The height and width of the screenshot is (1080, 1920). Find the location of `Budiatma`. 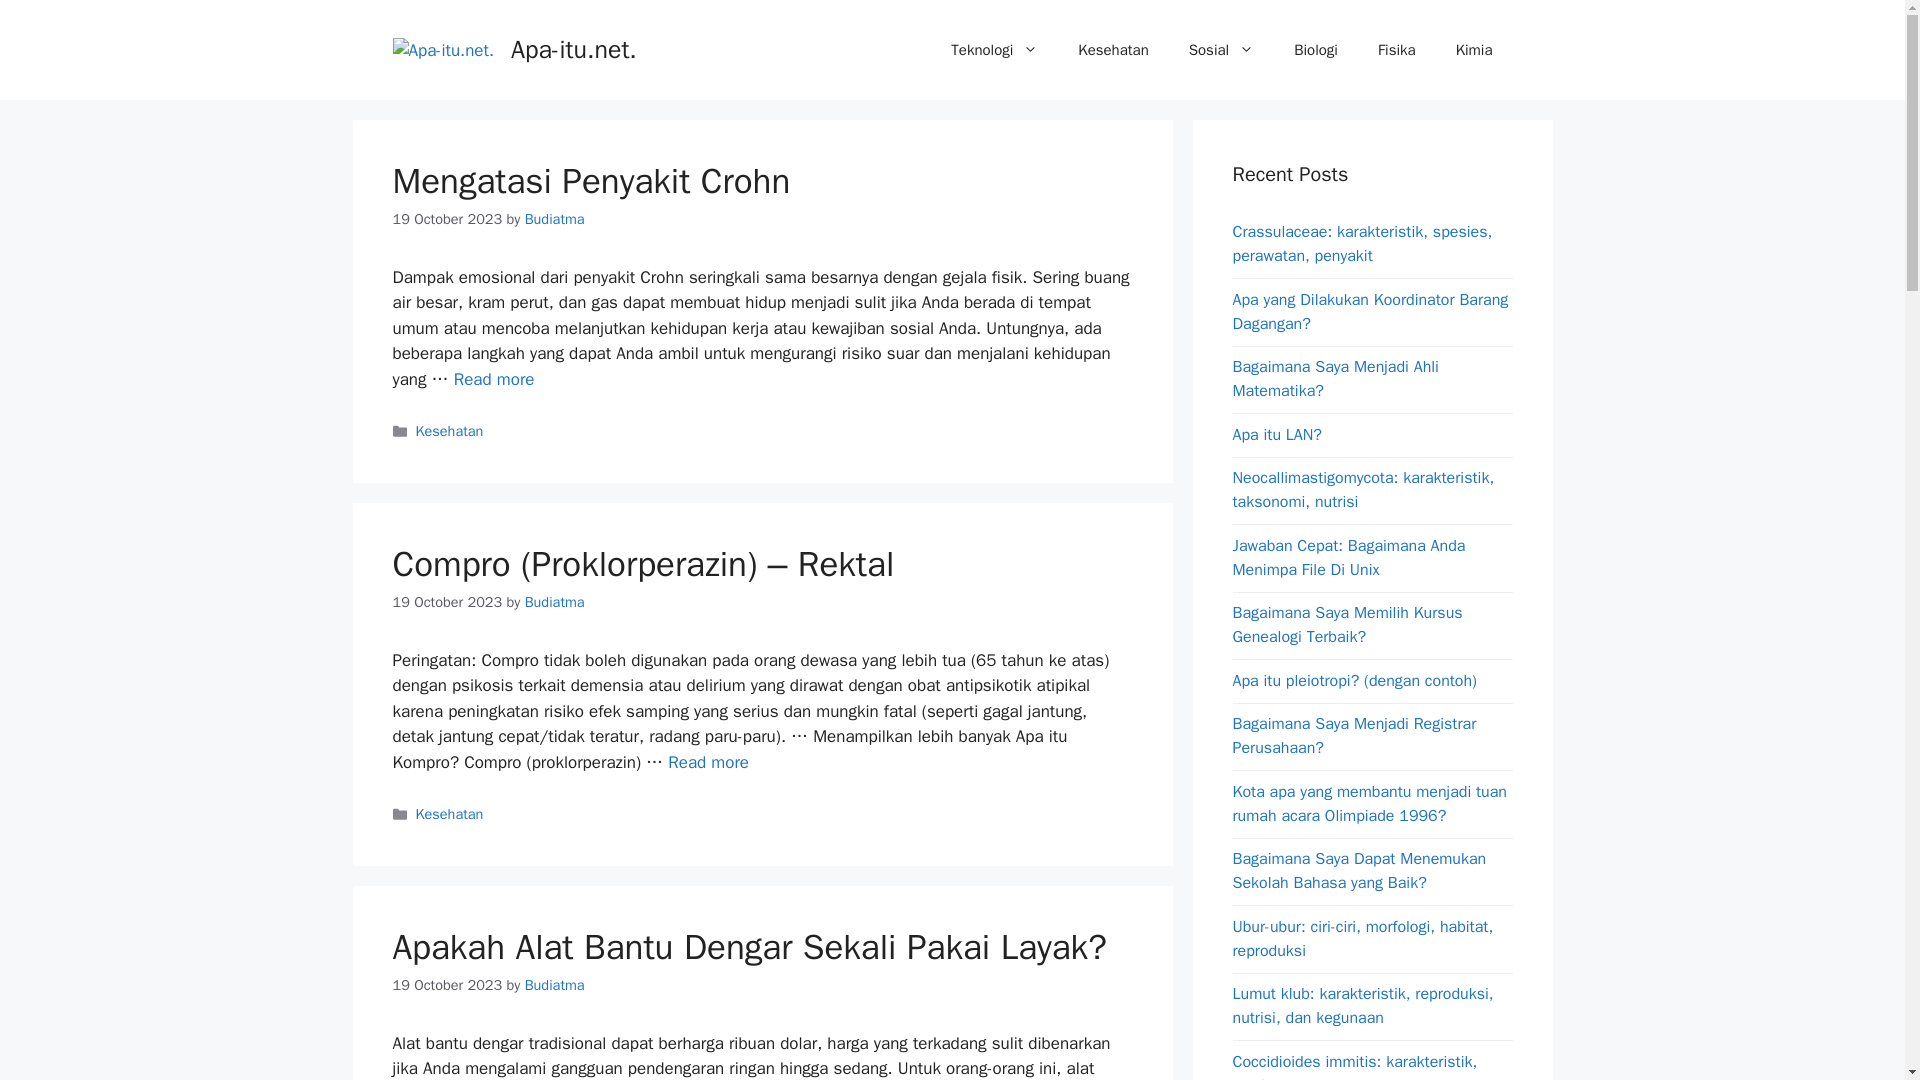

Budiatma is located at coordinates (554, 984).